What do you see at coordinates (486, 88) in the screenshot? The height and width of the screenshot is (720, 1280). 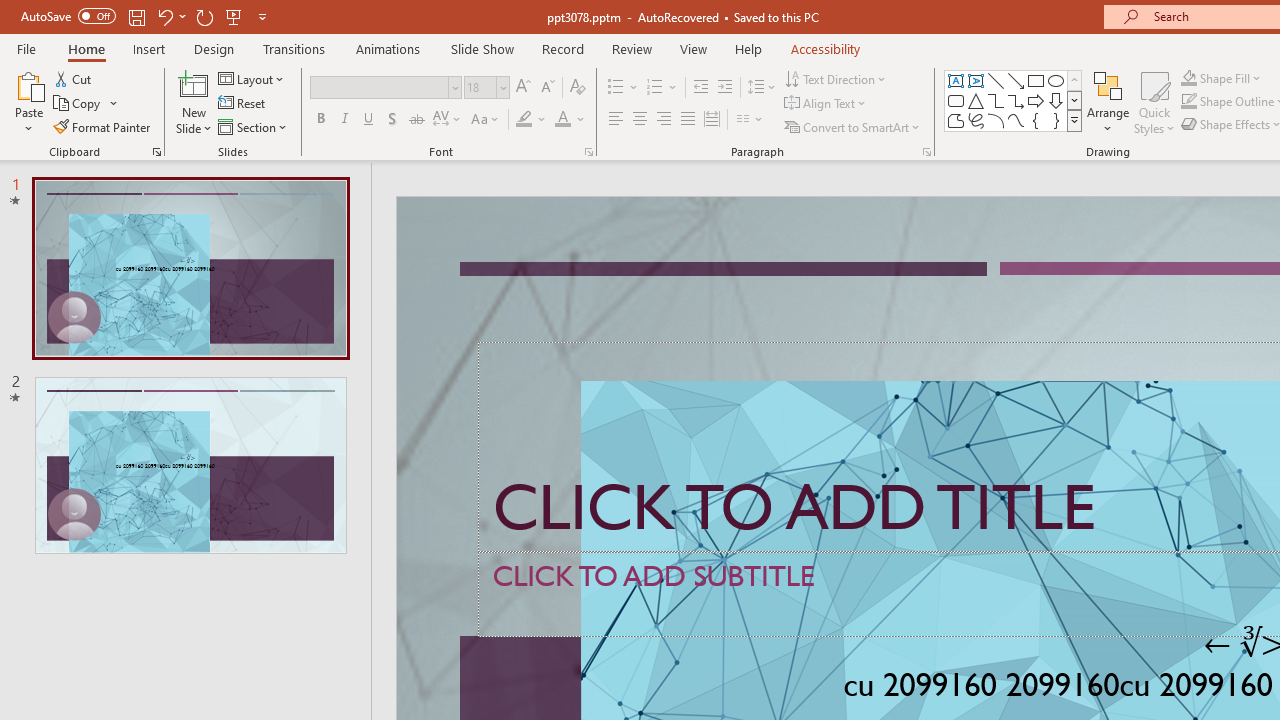 I see `Font Size` at bounding box center [486, 88].